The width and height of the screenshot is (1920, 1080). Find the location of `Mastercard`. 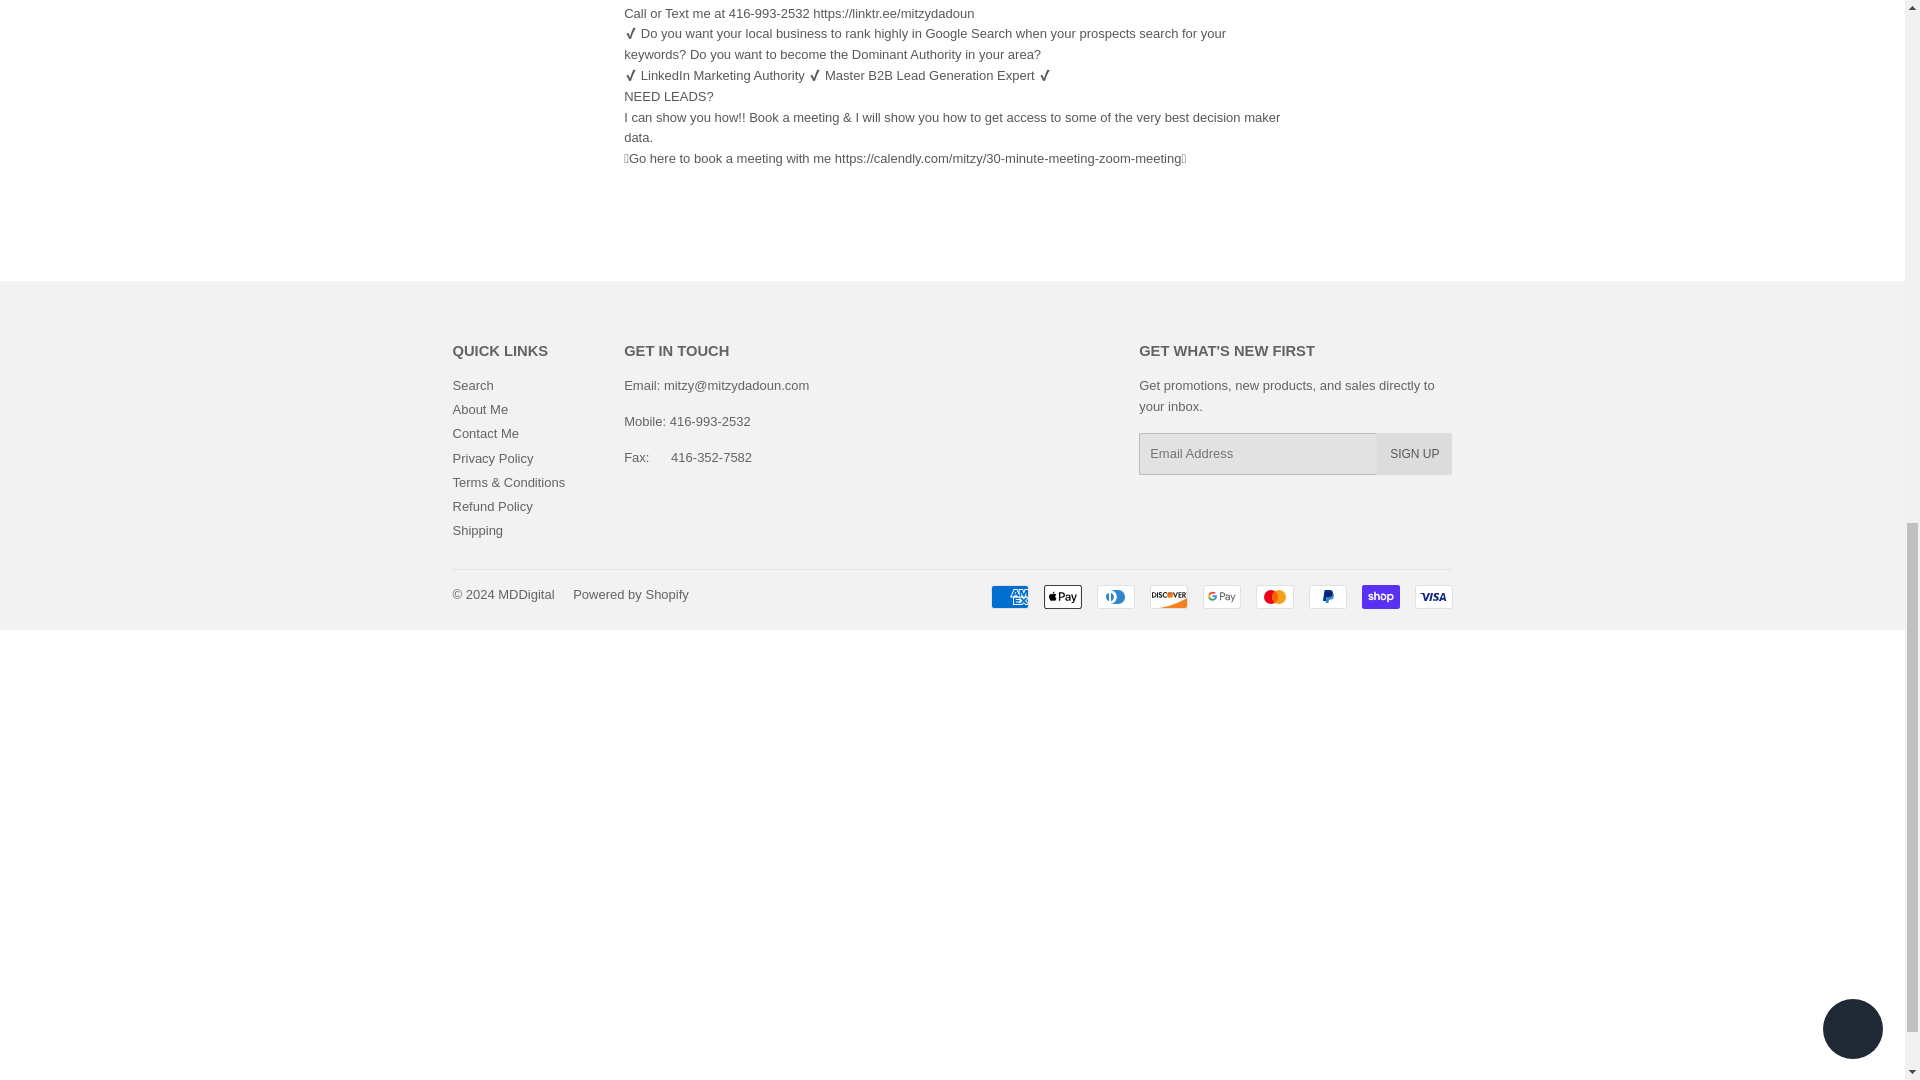

Mastercard is located at coordinates (1274, 597).